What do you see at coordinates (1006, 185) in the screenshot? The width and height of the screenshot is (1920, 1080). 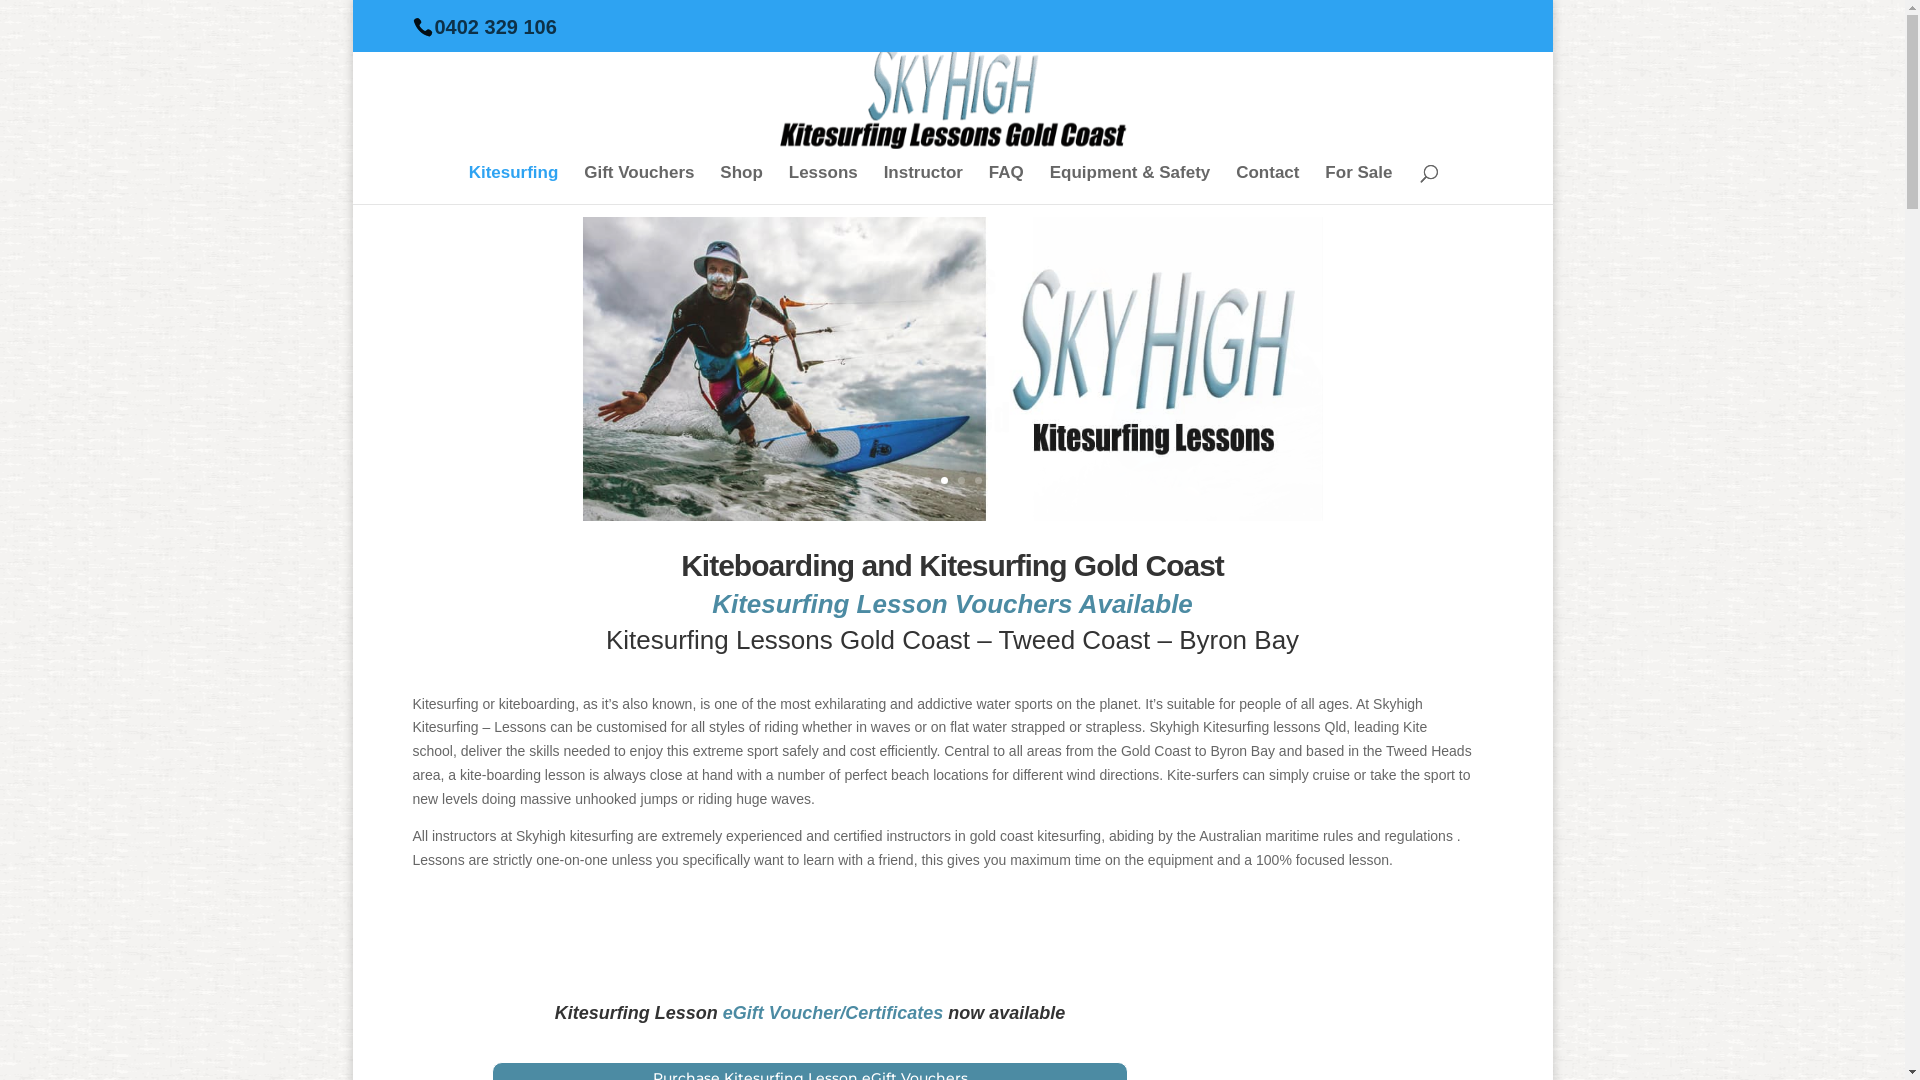 I see `FAQ` at bounding box center [1006, 185].